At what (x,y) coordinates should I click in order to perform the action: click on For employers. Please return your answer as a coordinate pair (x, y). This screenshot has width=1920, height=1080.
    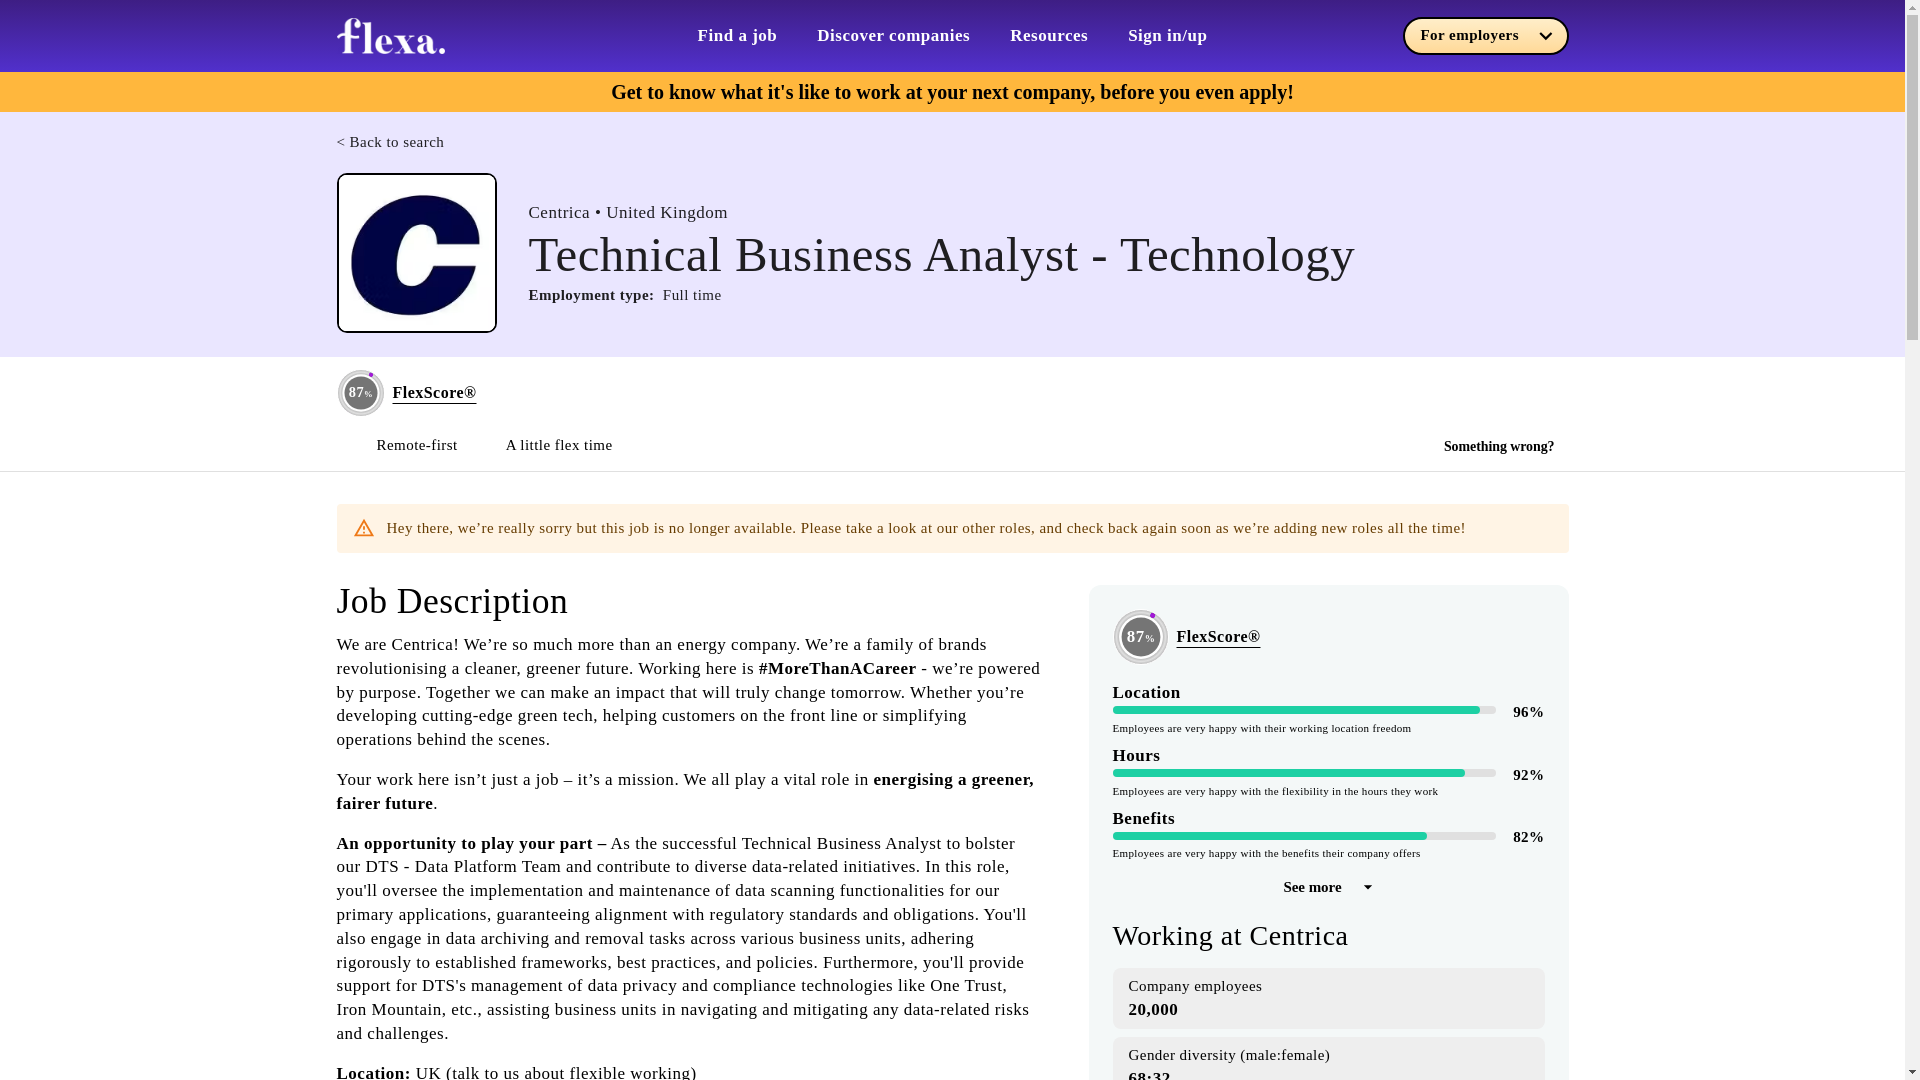
    Looking at the image, I should click on (1484, 36).